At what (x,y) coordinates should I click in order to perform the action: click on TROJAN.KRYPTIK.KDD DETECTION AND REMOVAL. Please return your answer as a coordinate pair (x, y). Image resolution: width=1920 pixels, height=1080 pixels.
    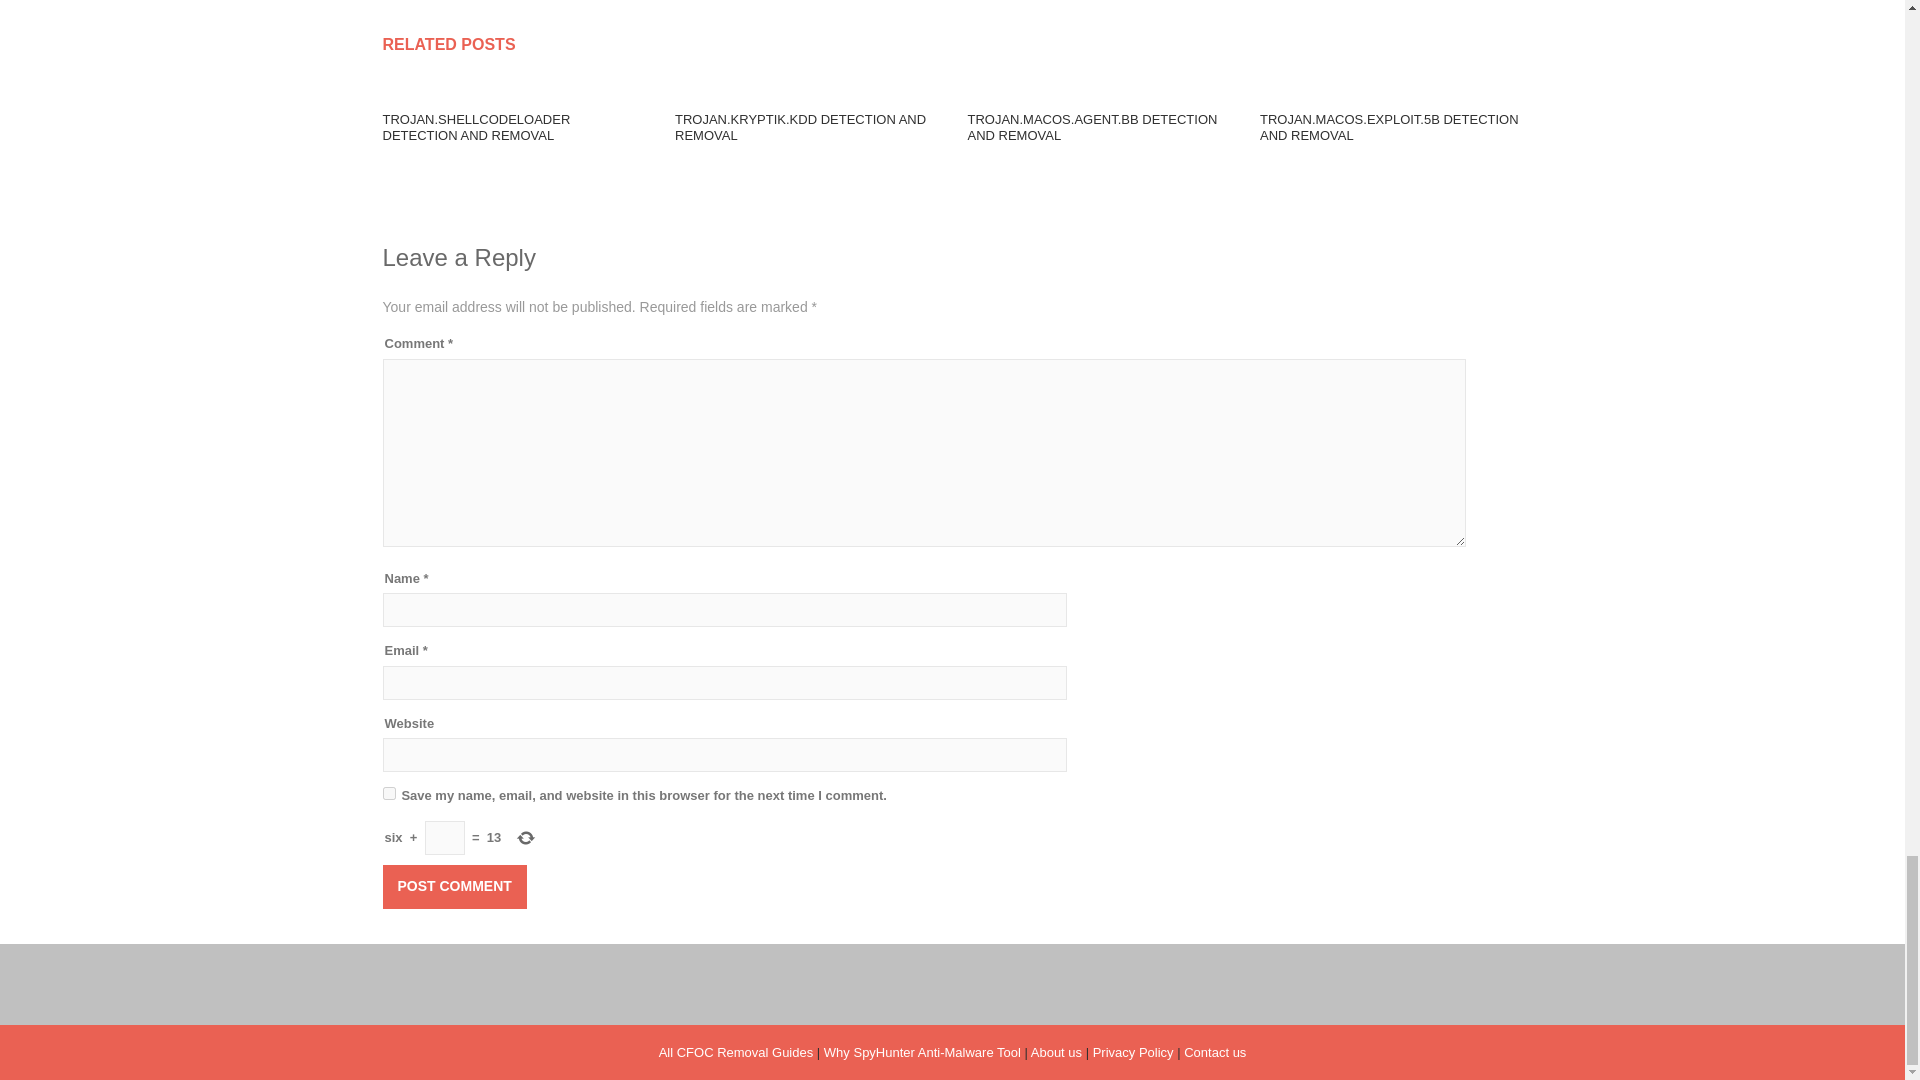
    Looking at the image, I should click on (800, 128).